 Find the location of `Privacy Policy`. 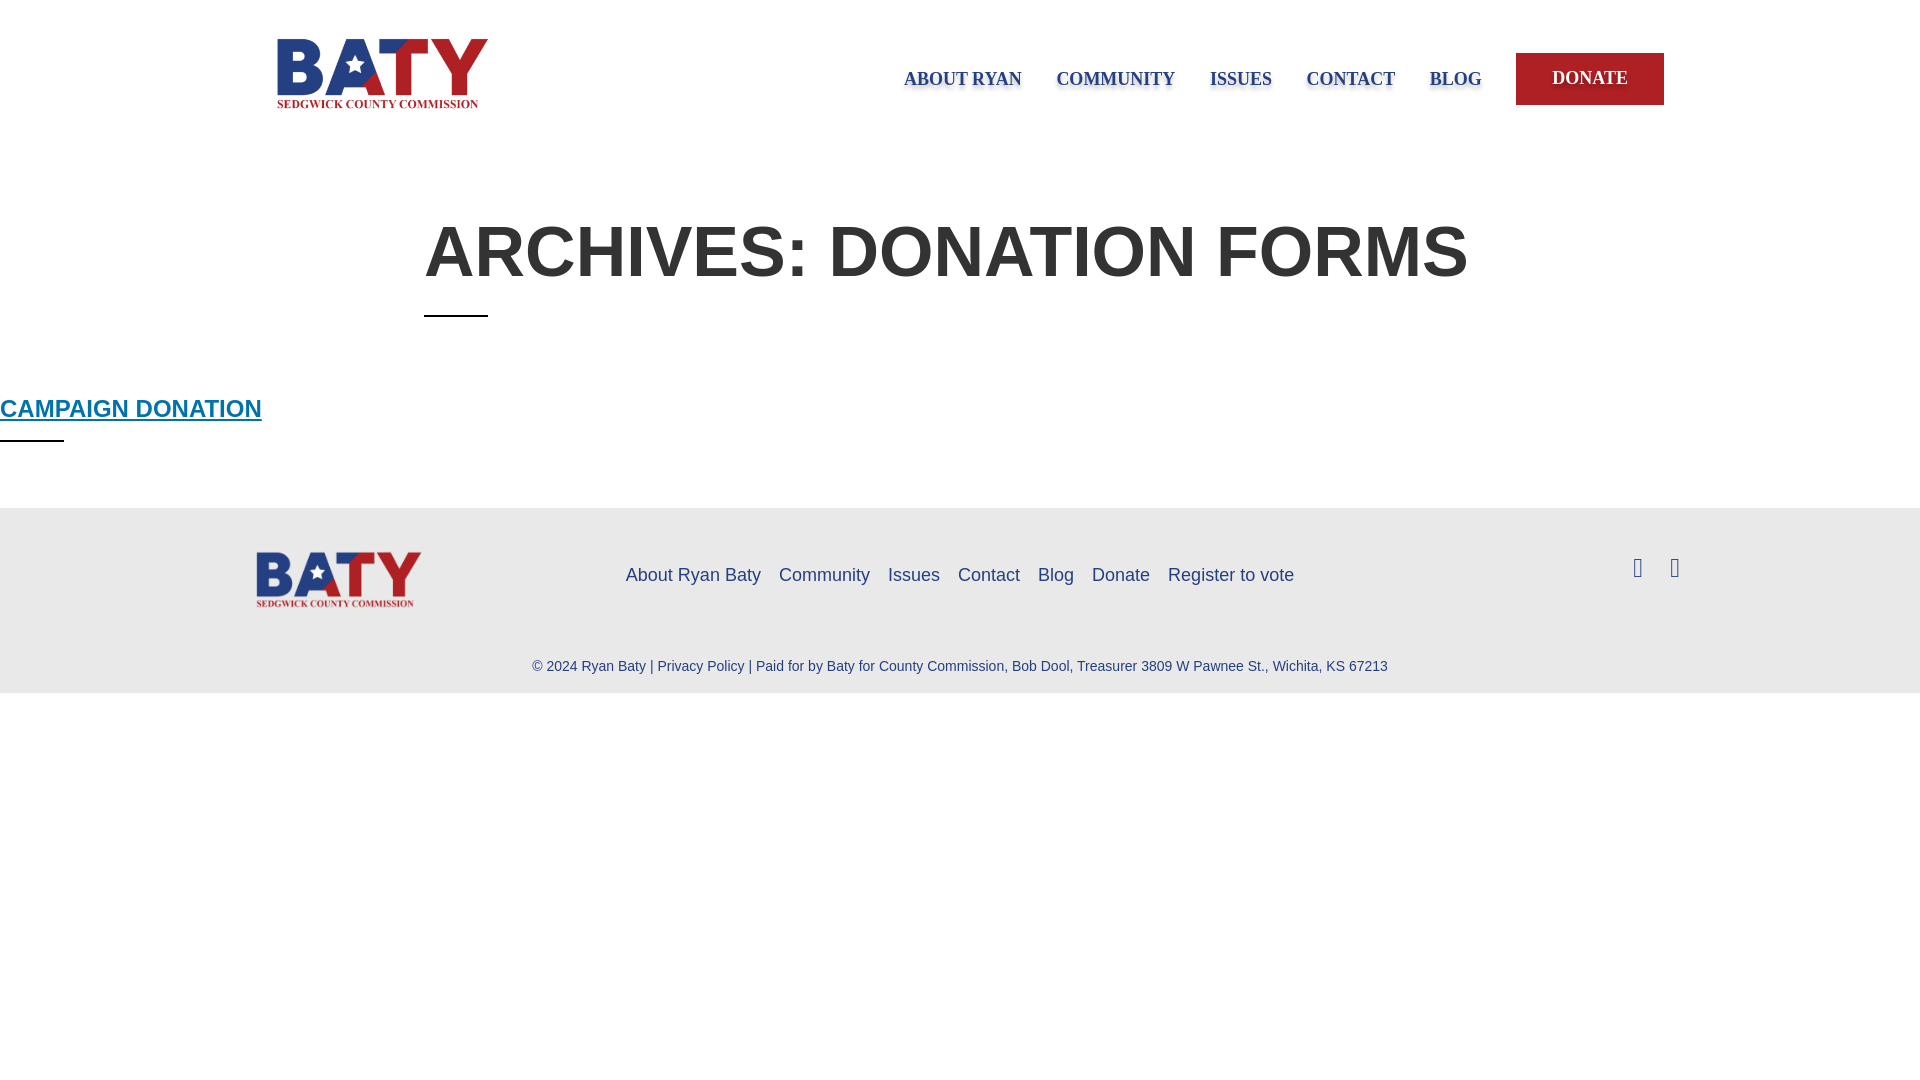

Privacy Policy is located at coordinates (700, 665).